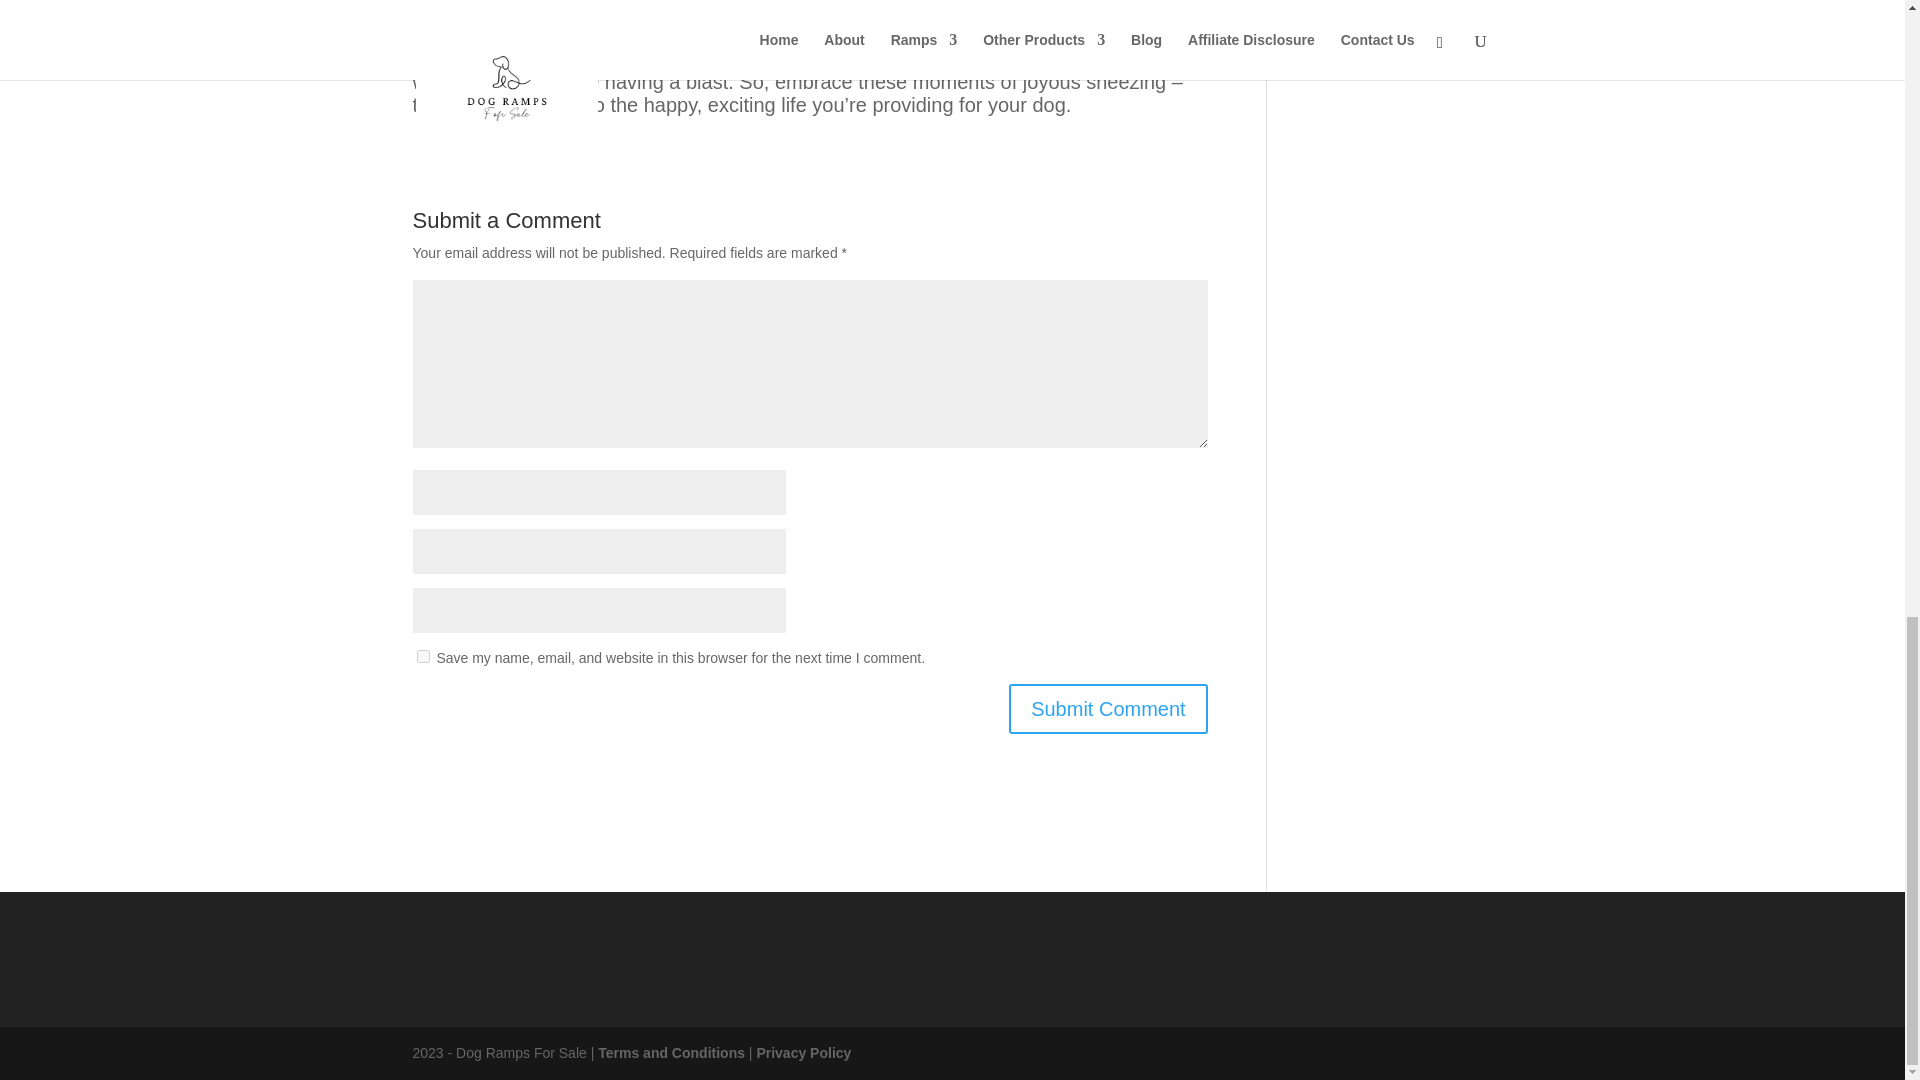  Describe the element at coordinates (1108, 708) in the screenshot. I see `Submit Comment` at that location.